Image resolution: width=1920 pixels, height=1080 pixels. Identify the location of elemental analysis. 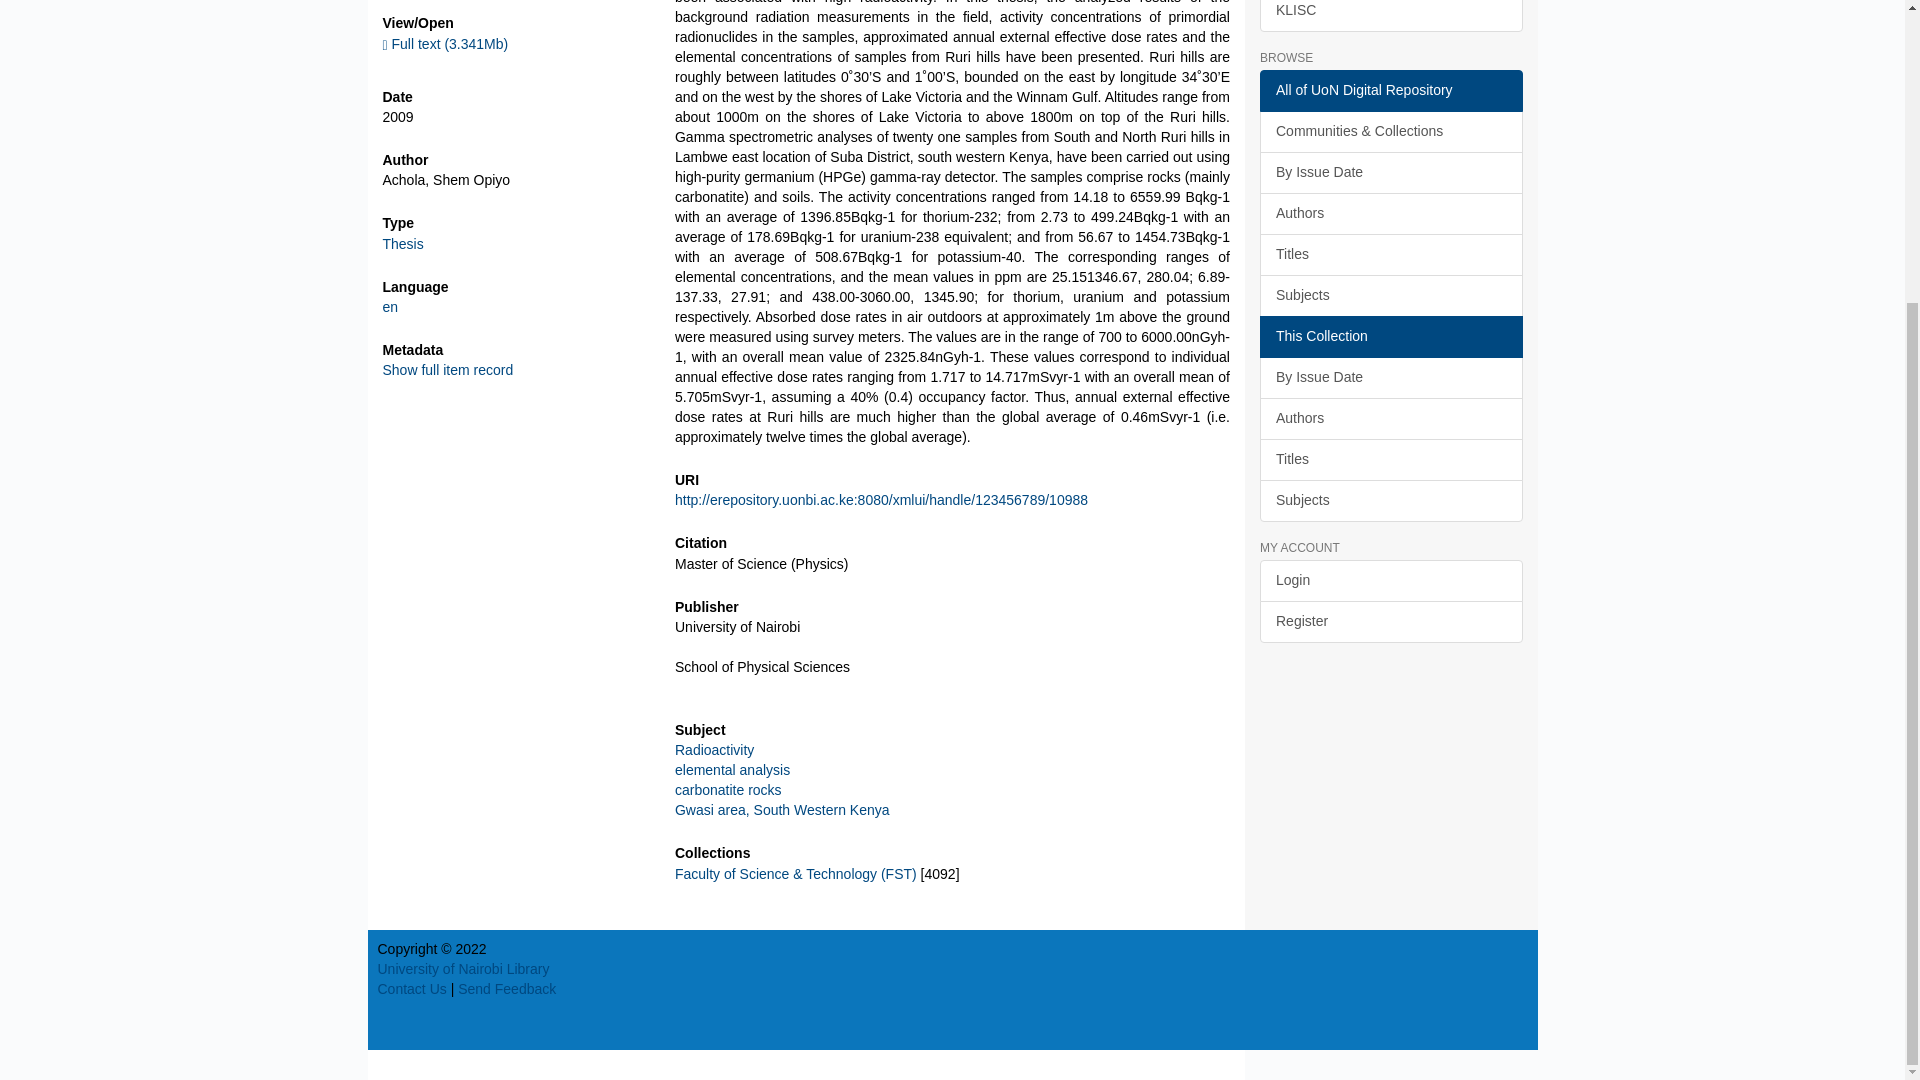
(732, 770).